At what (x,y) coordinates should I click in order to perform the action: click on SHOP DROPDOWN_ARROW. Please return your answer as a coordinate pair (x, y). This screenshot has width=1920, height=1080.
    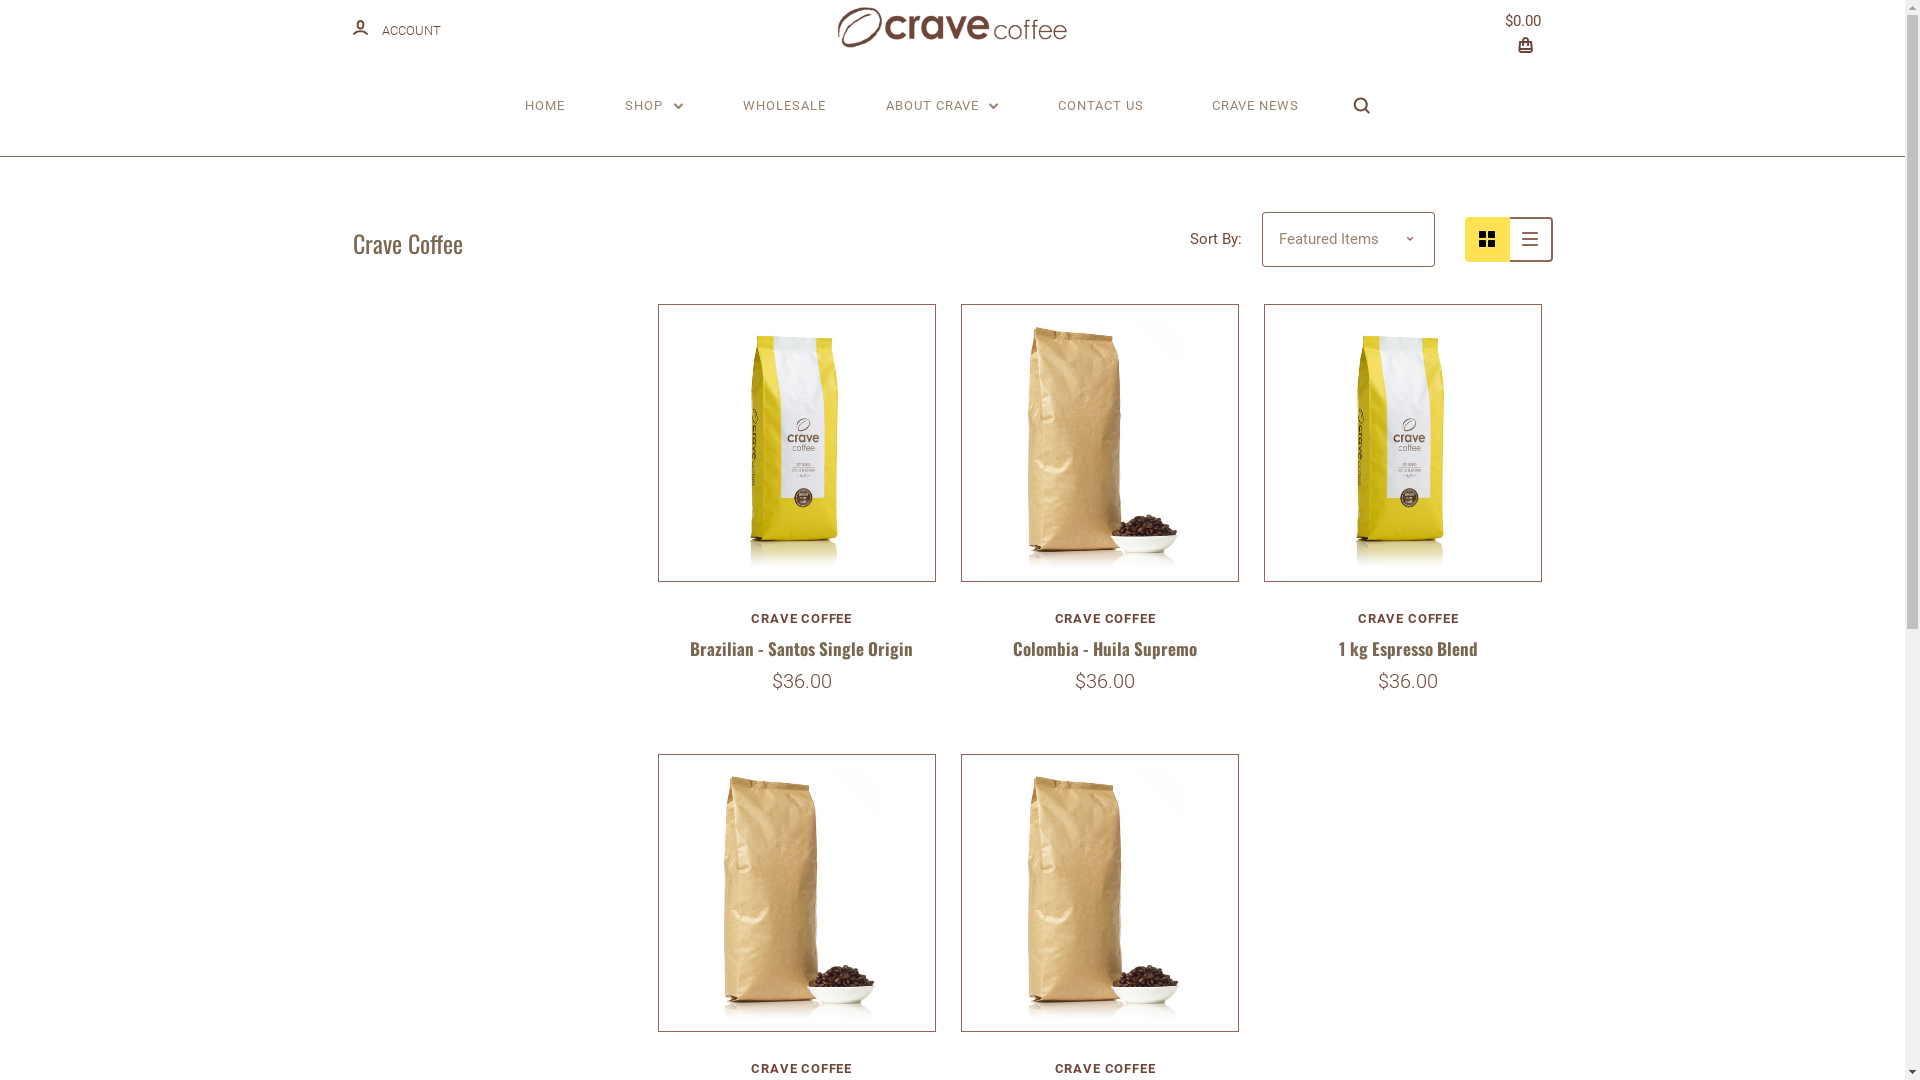
    Looking at the image, I should click on (654, 106).